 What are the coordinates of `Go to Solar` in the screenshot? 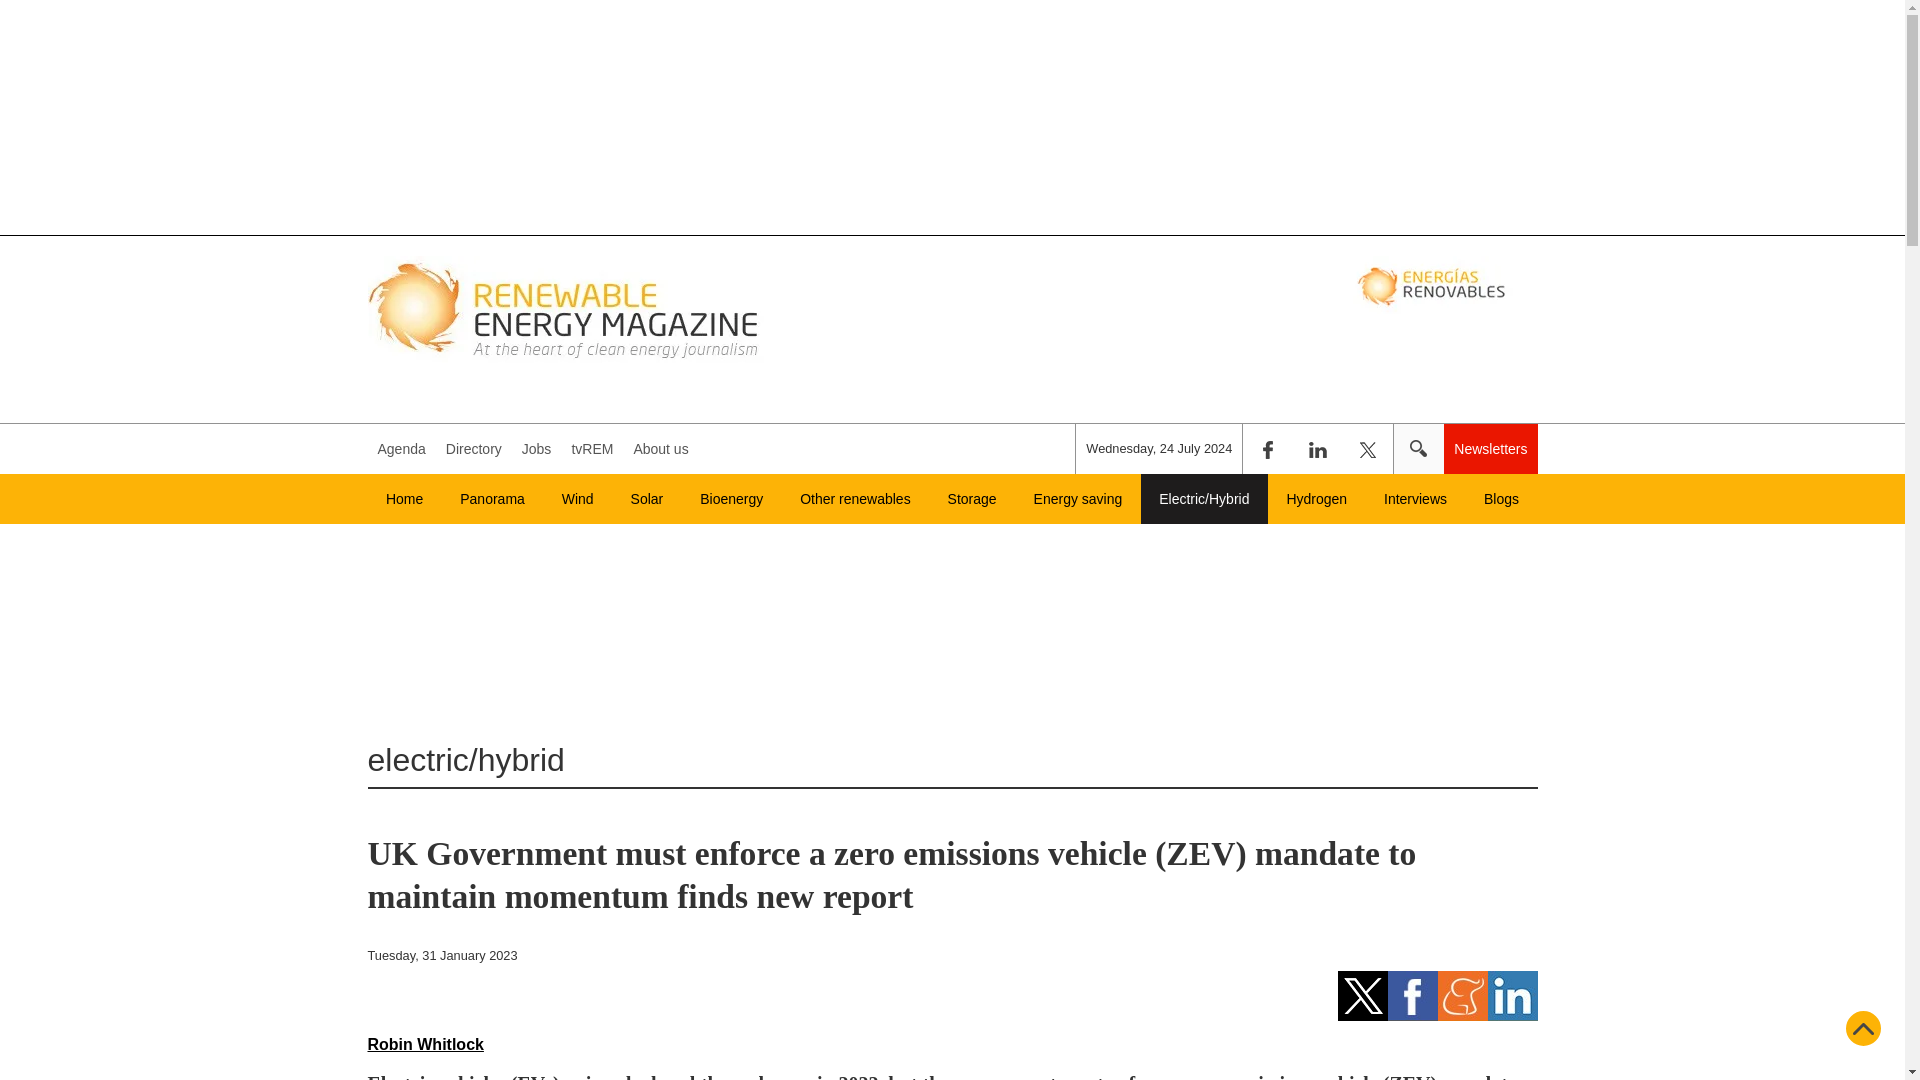 It's located at (646, 498).